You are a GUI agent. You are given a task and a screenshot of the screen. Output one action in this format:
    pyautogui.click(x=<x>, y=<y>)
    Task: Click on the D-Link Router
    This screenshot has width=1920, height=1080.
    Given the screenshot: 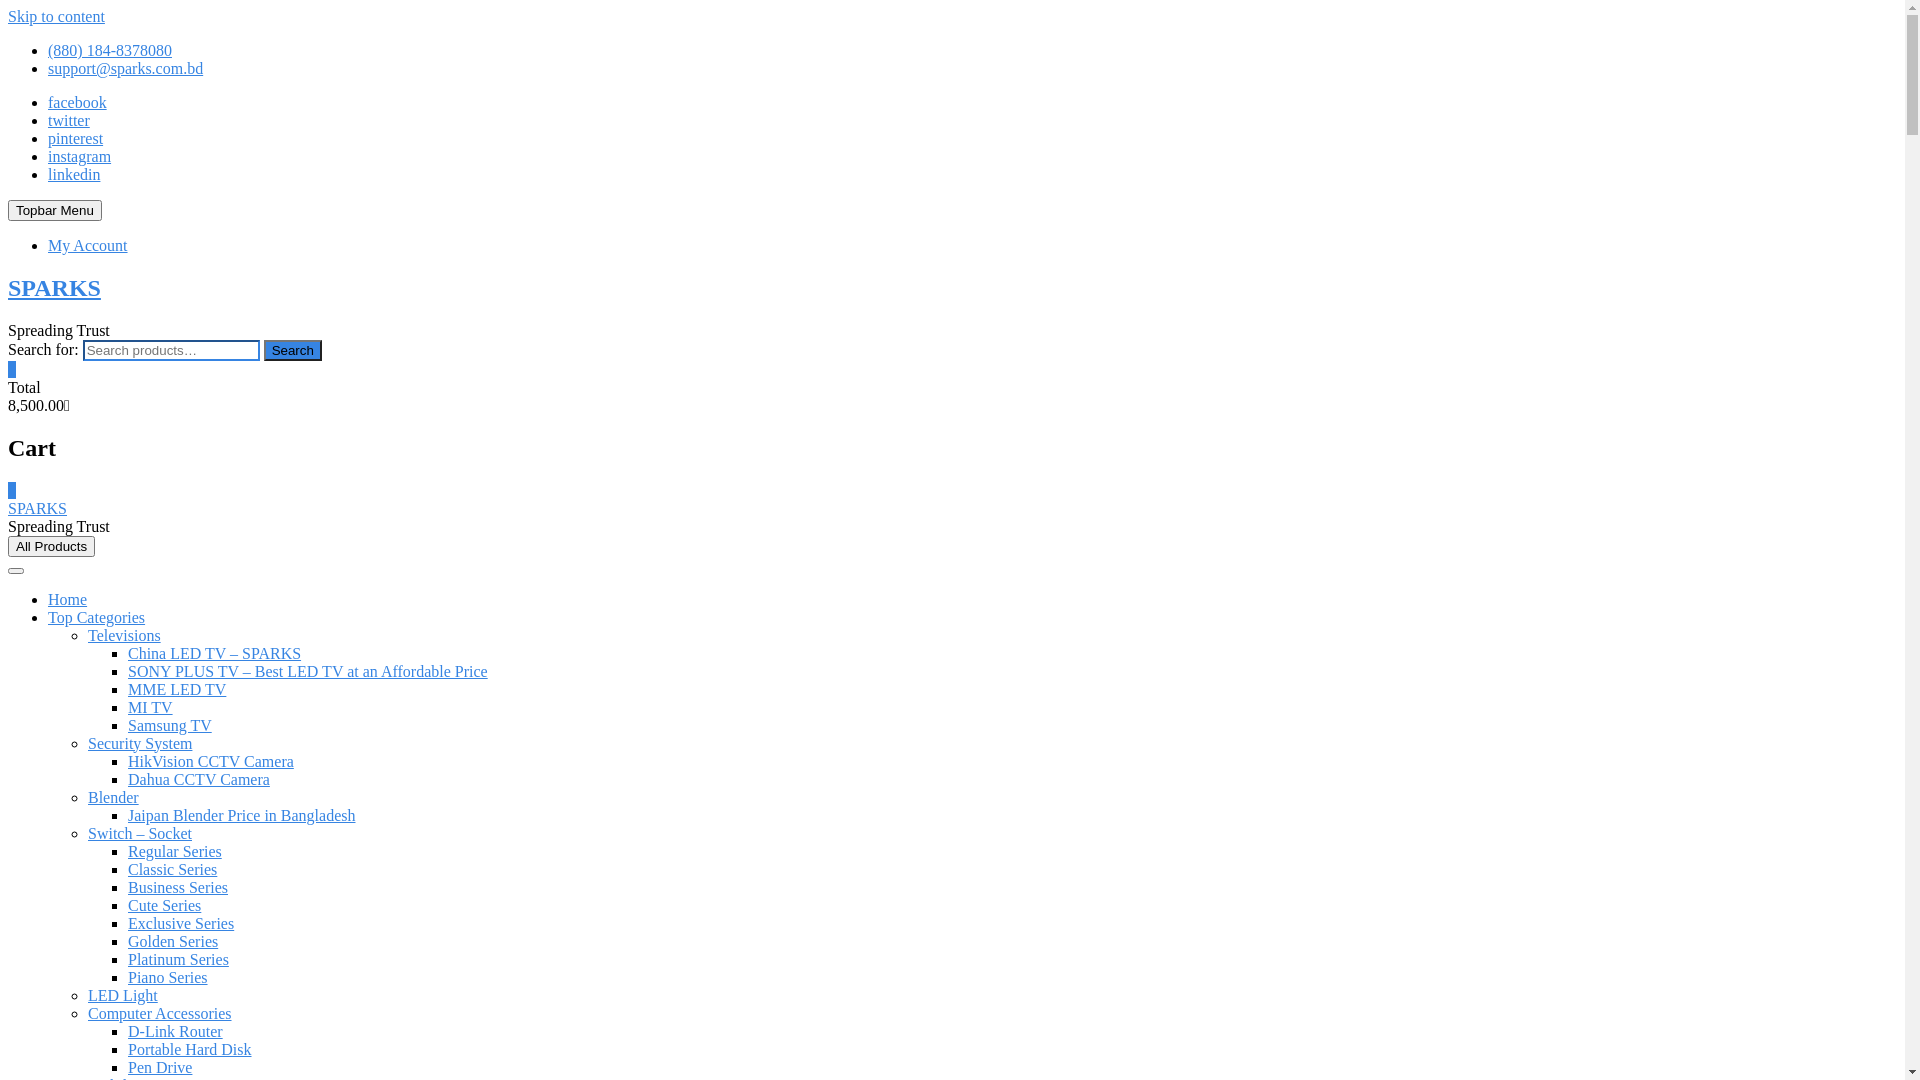 What is the action you would take?
    pyautogui.click(x=176, y=1032)
    